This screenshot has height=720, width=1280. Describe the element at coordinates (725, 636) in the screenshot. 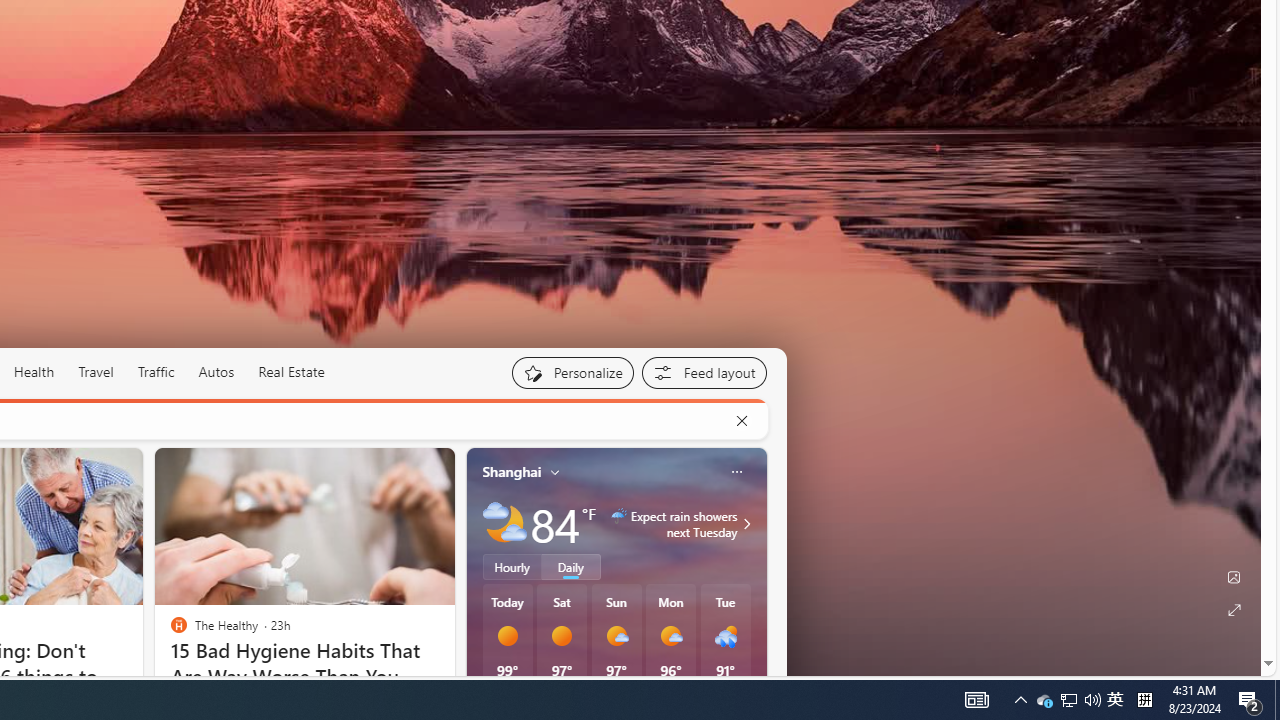

I see `Rain showers` at that location.